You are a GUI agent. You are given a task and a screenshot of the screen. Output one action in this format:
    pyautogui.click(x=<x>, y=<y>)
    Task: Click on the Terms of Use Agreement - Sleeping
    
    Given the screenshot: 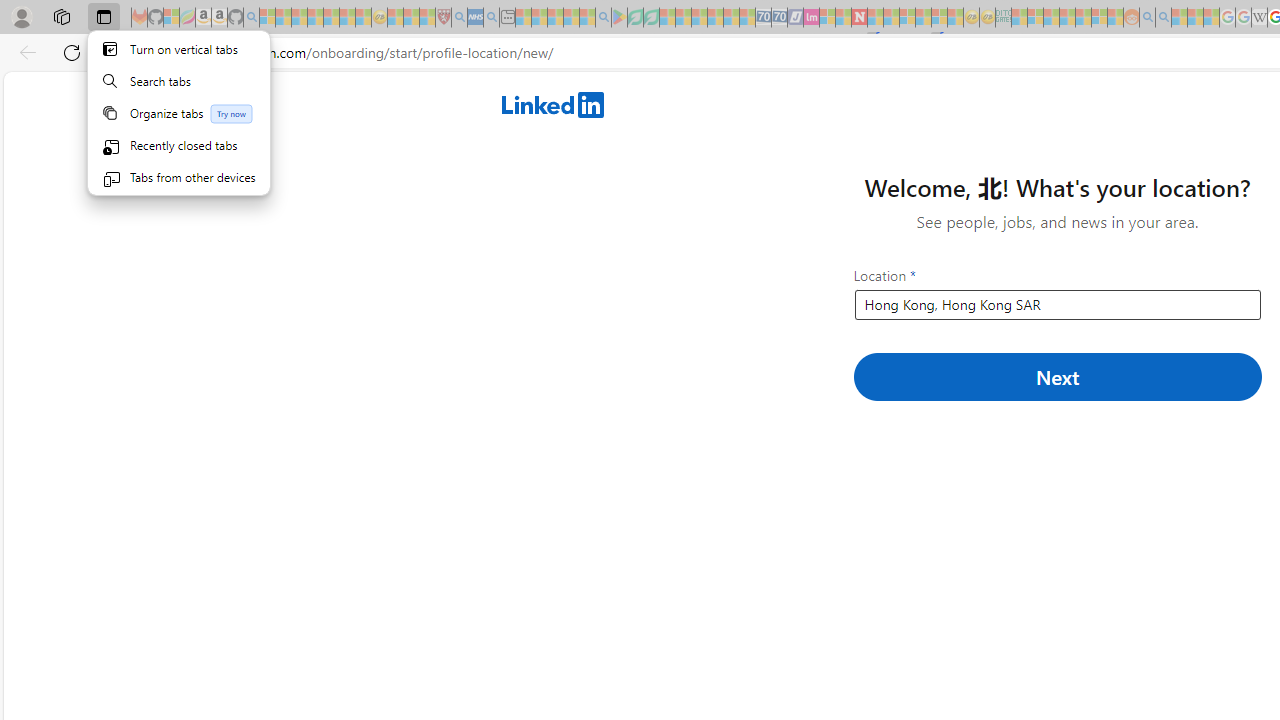 What is the action you would take?
    pyautogui.click(x=635, y=18)
    